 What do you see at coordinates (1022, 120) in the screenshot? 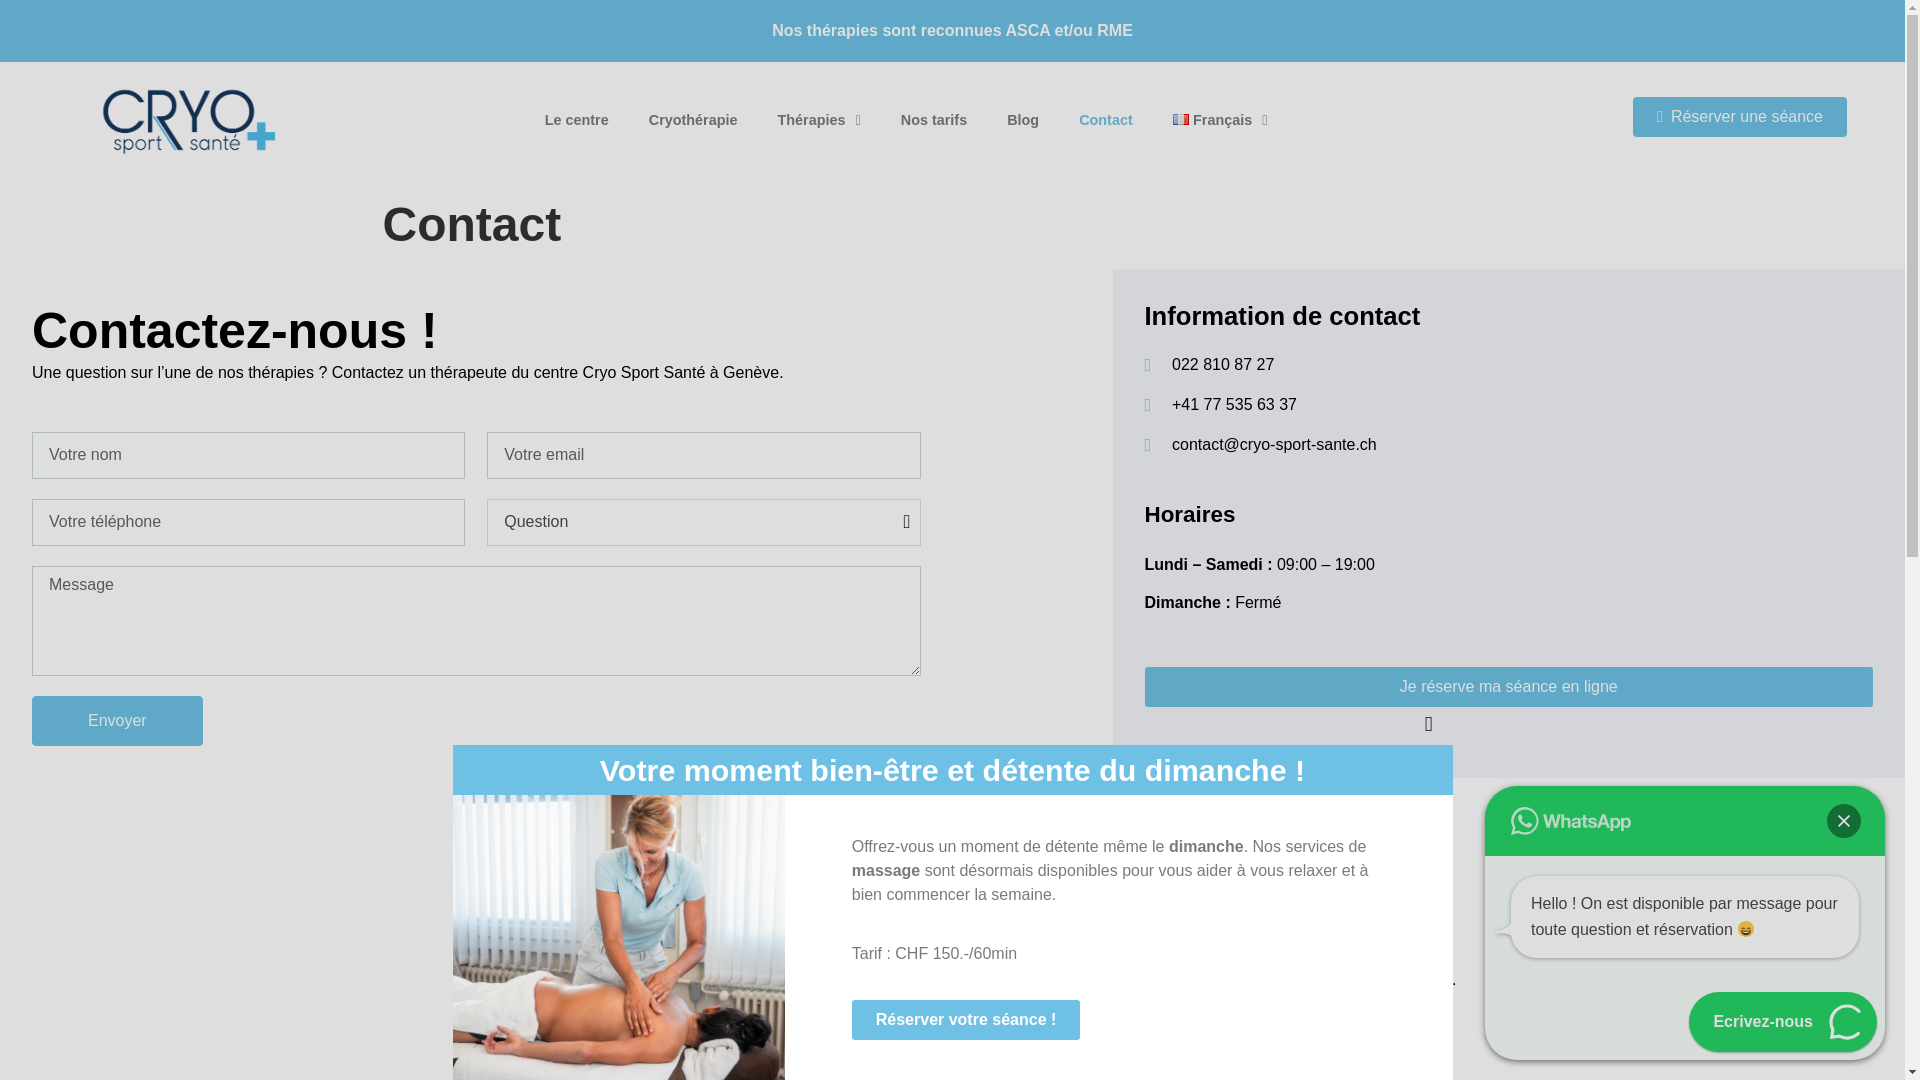
I see `Blog` at bounding box center [1022, 120].